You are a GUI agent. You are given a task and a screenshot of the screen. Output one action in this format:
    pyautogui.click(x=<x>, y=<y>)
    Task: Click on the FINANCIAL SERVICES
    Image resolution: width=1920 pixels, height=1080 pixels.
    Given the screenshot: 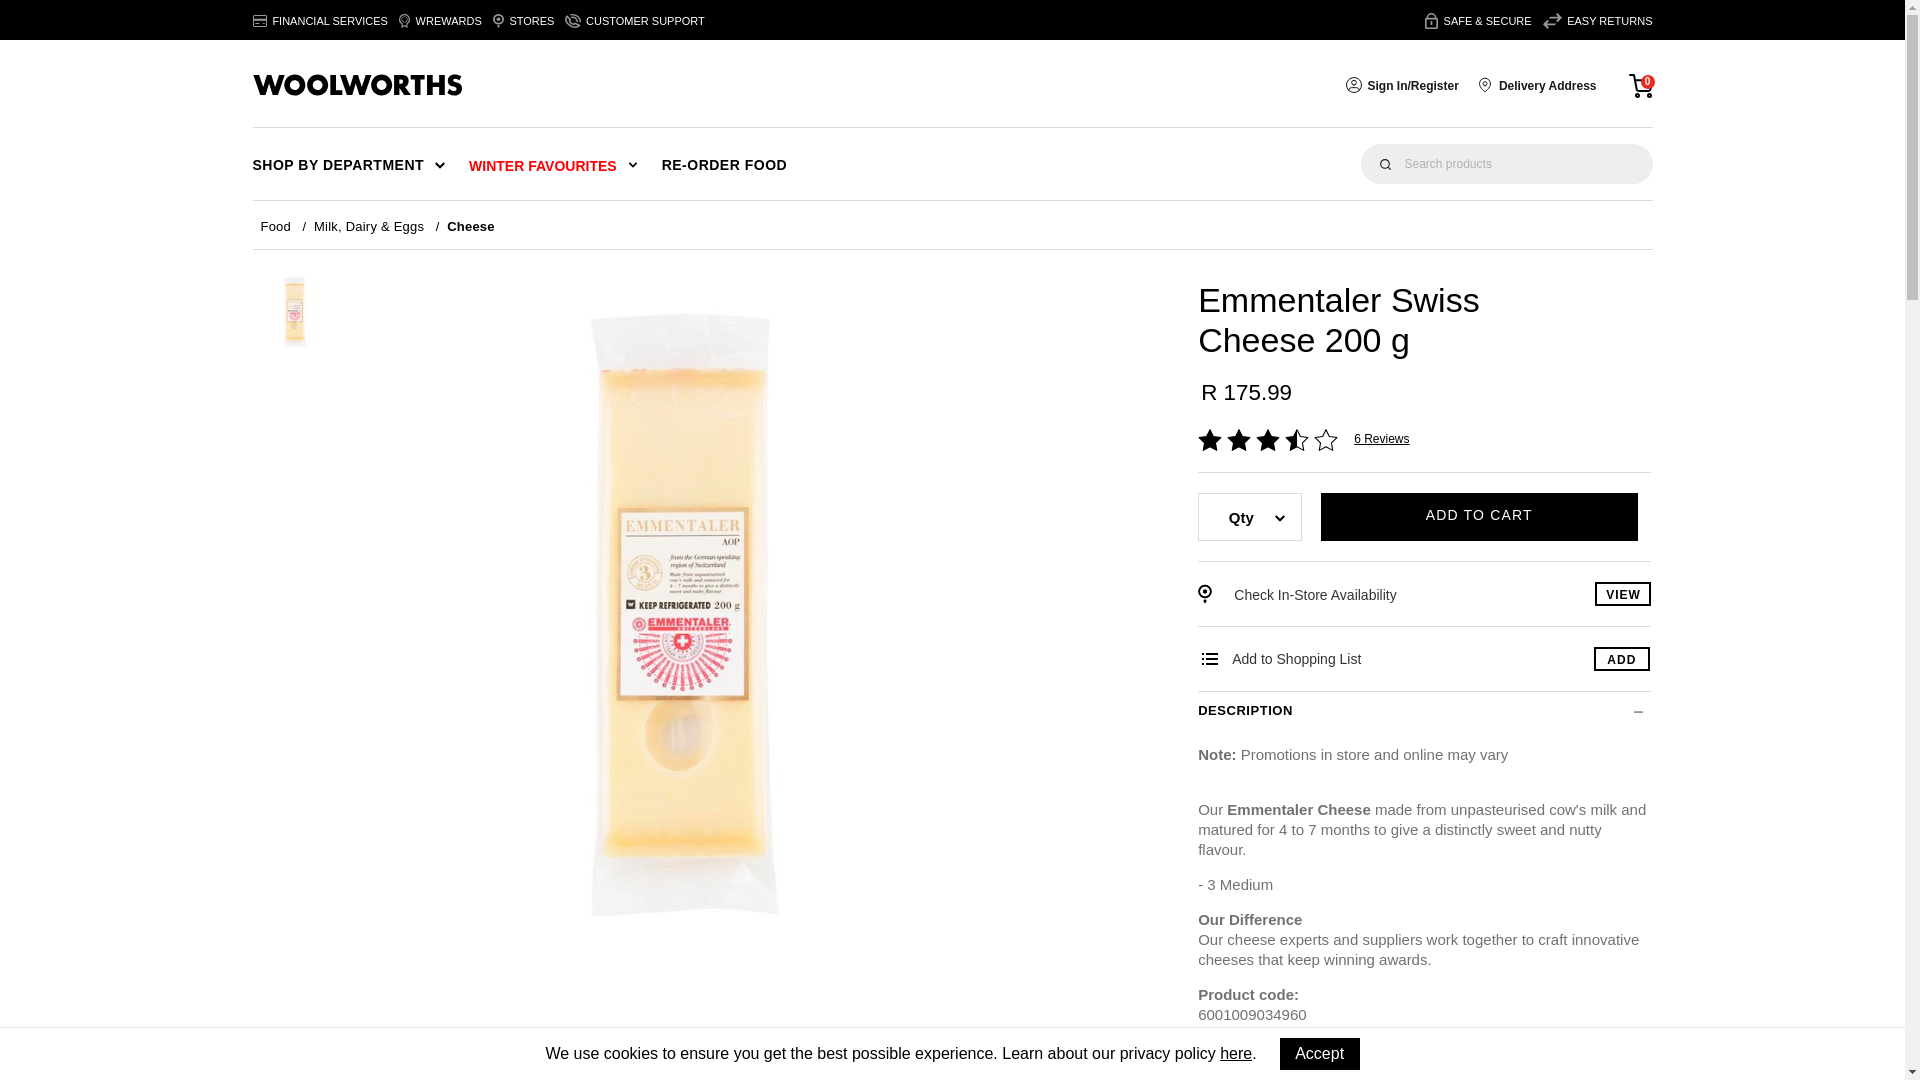 What is the action you would take?
    pyautogui.click(x=319, y=21)
    